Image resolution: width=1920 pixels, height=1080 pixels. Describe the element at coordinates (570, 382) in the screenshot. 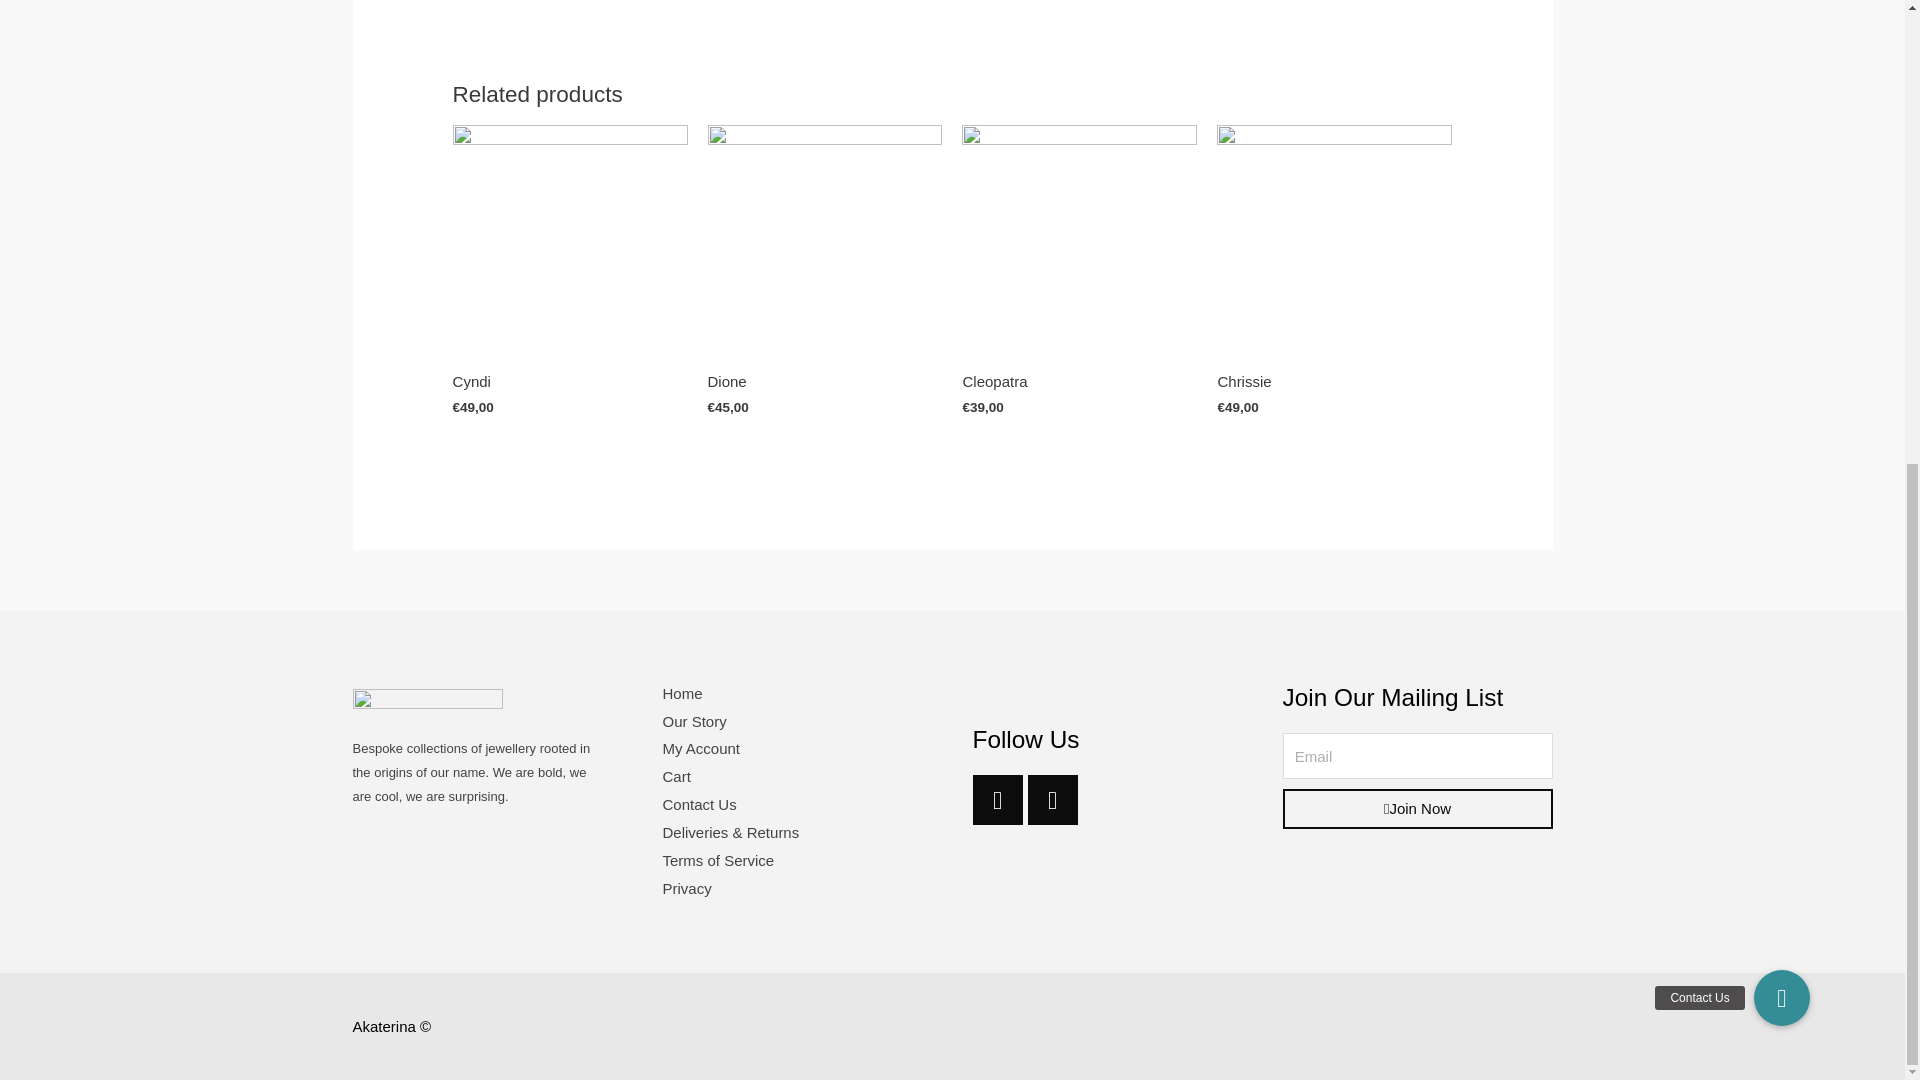

I see `Cyndi` at that location.